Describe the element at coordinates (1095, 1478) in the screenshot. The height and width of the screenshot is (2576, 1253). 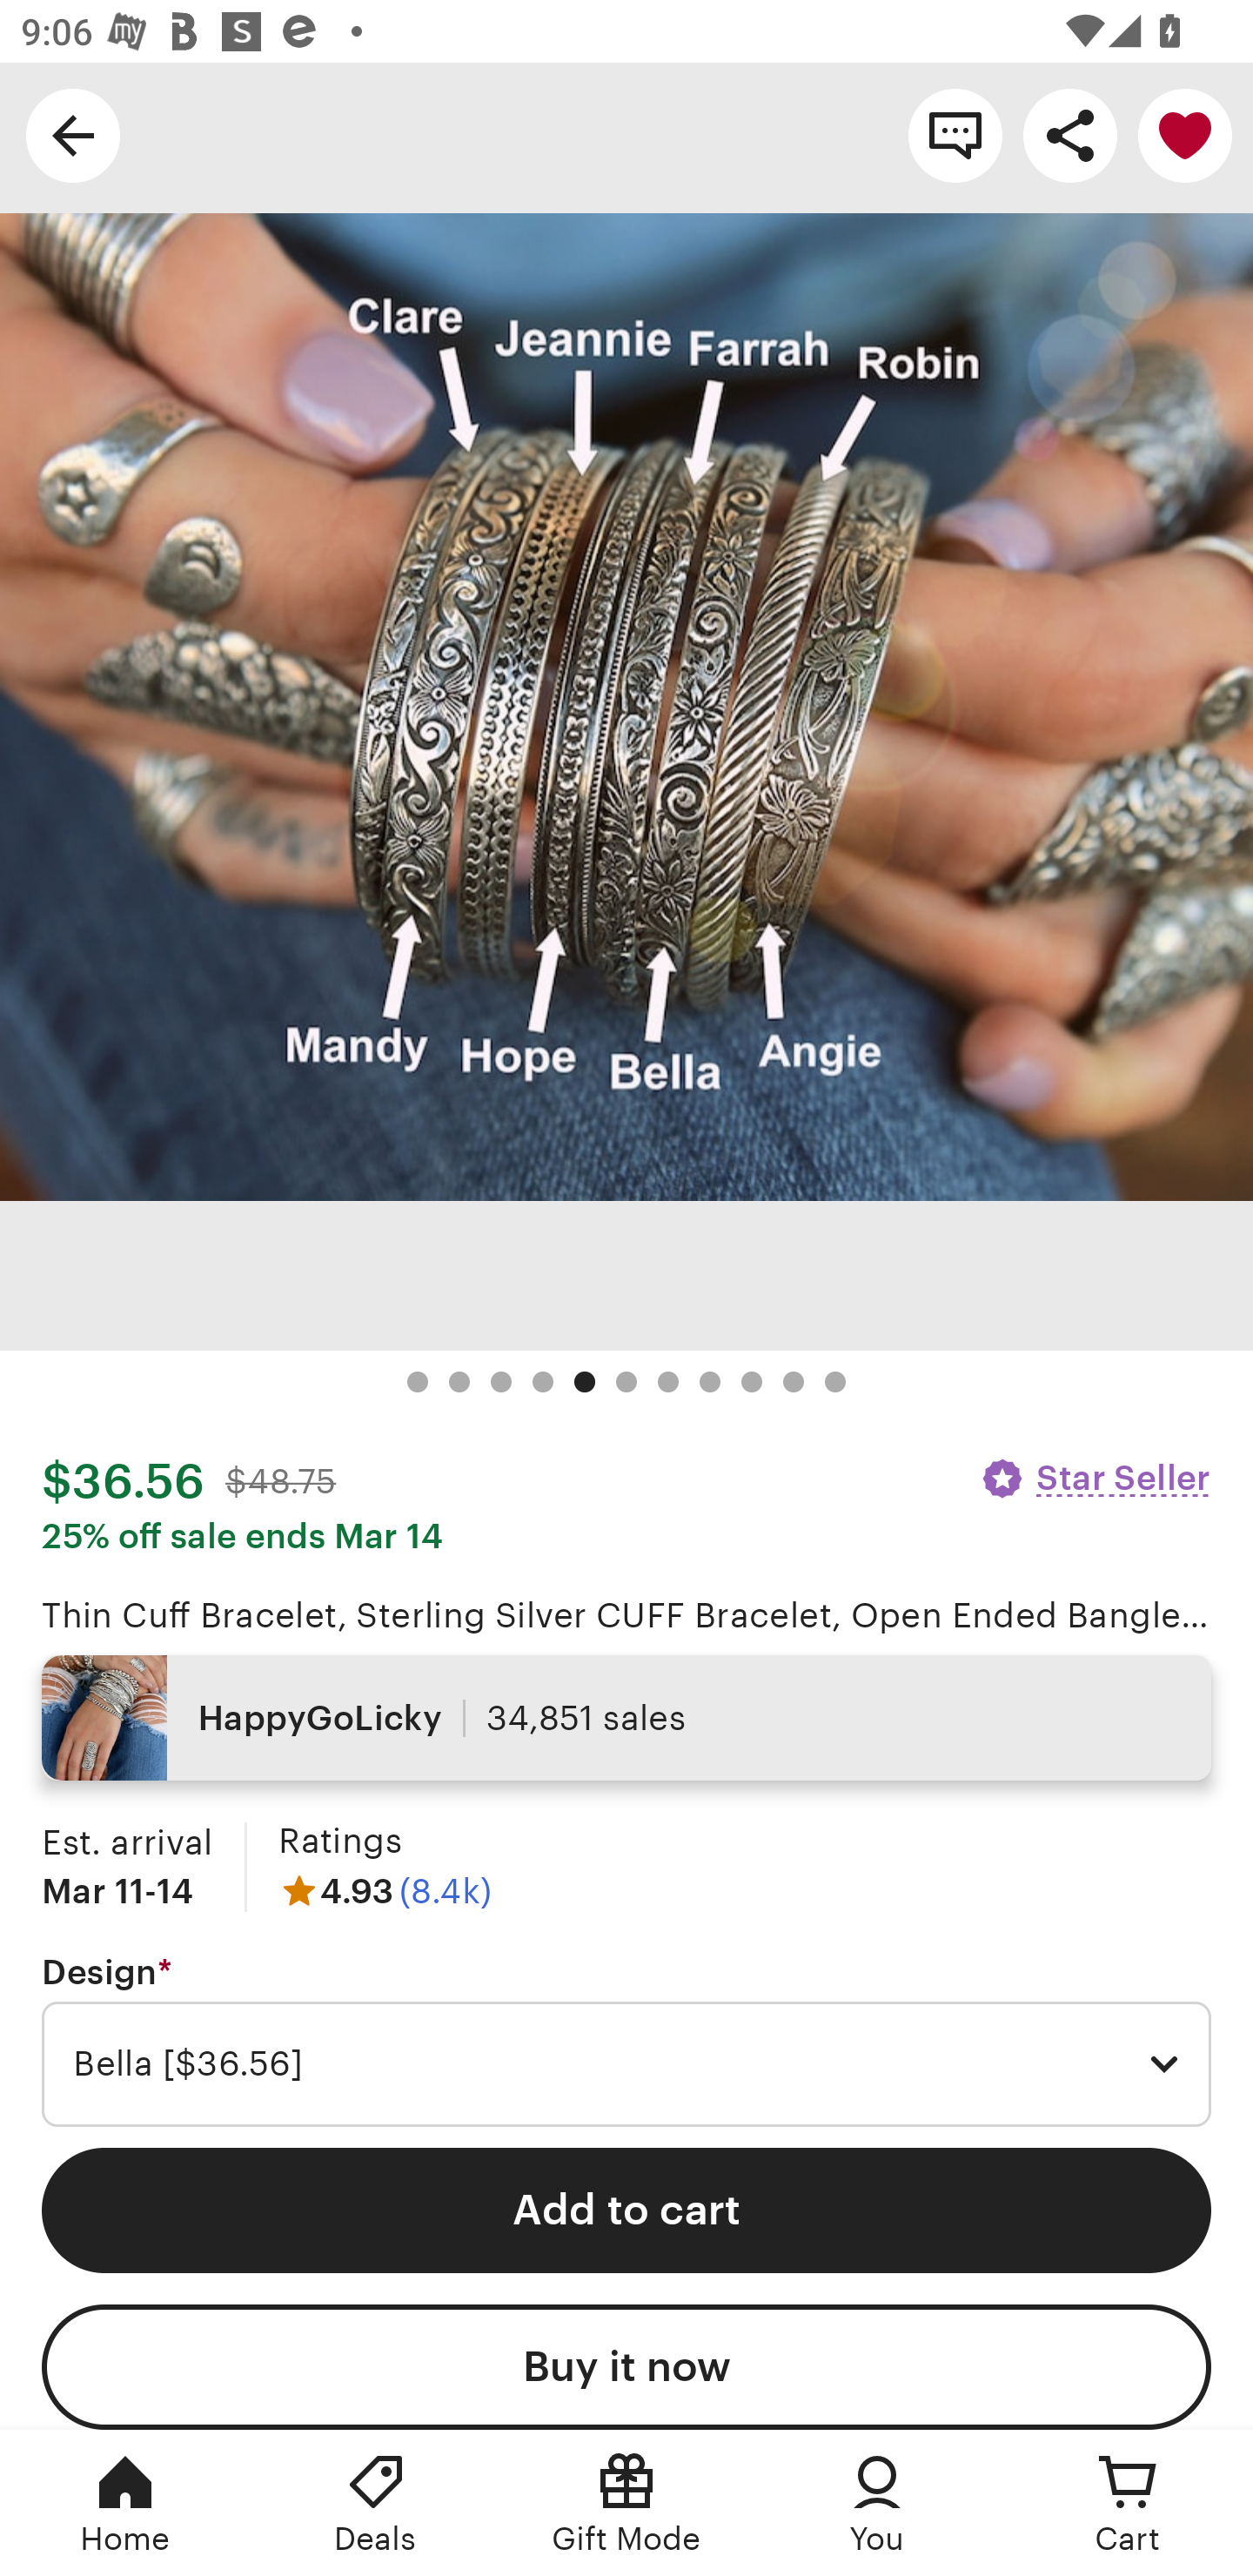
I see `Star Seller` at that location.